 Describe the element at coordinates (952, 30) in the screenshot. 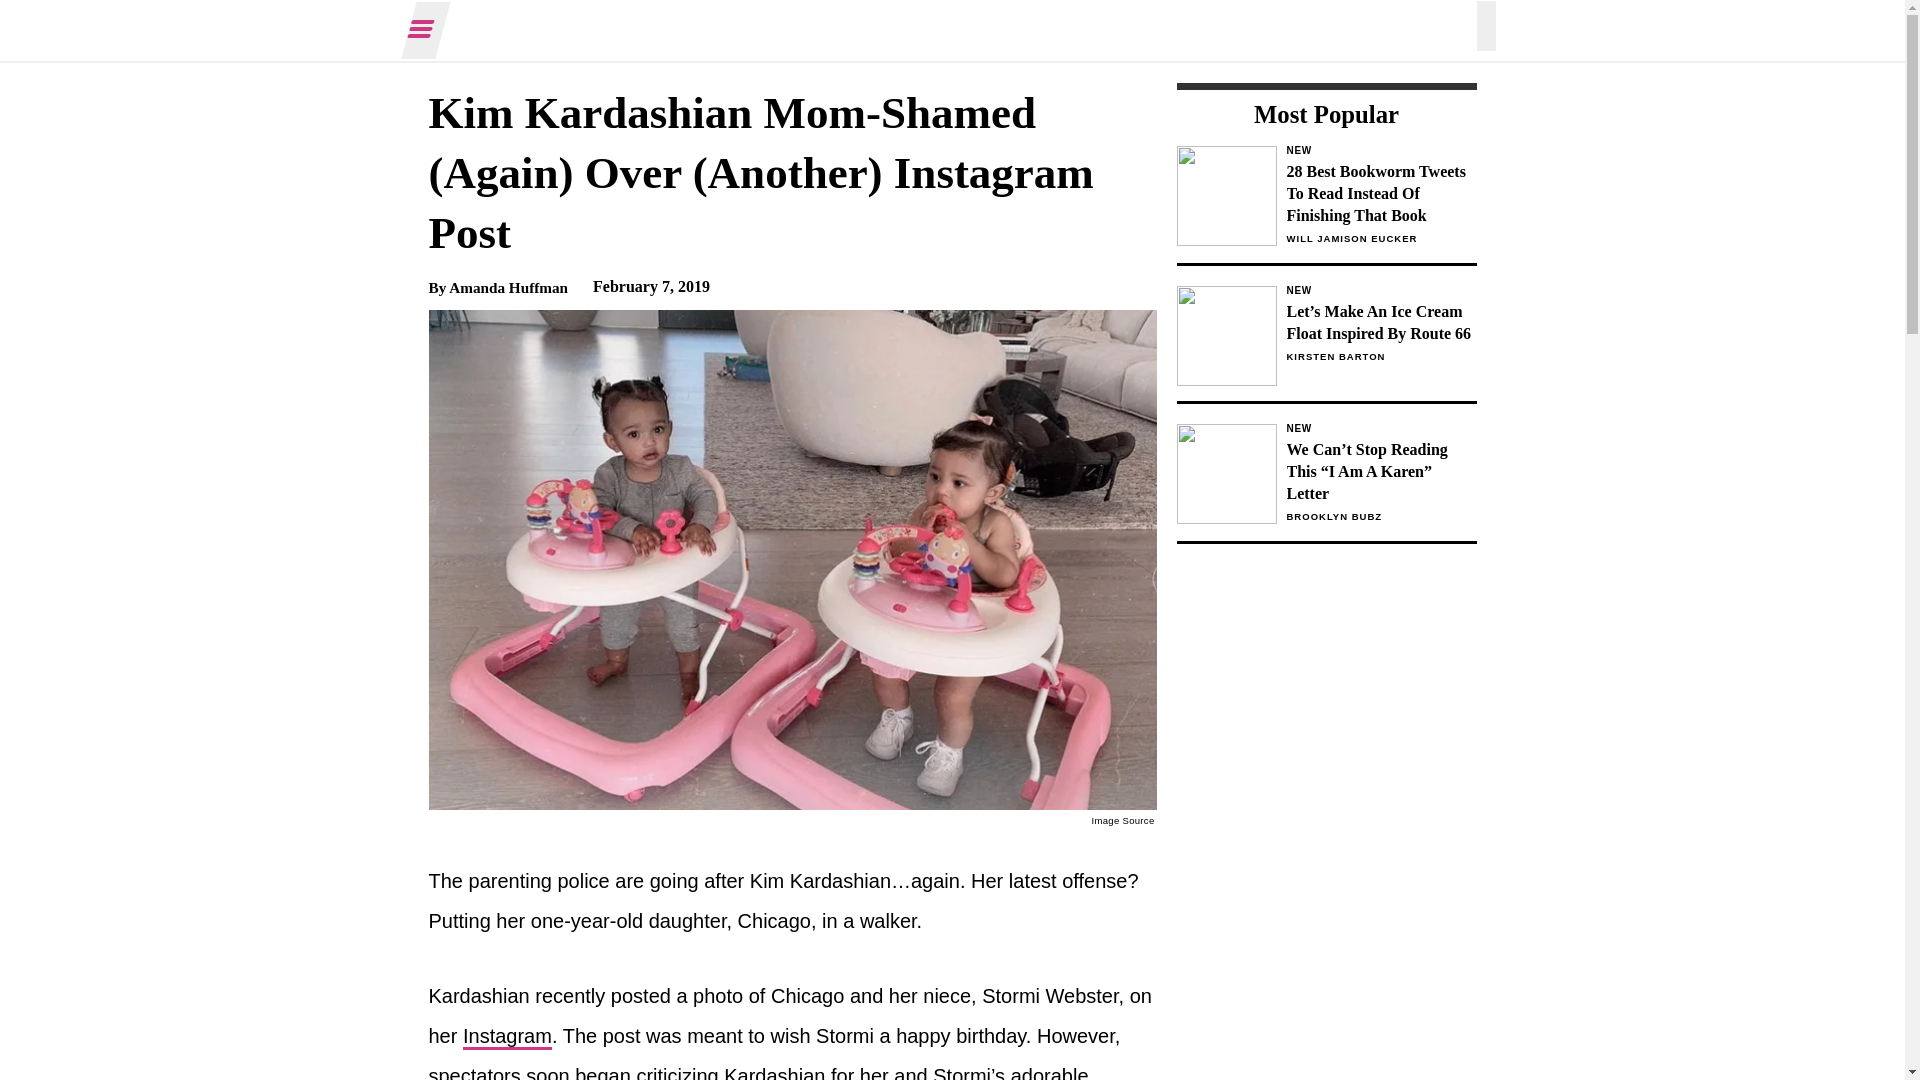

I see `Minq` at that location.